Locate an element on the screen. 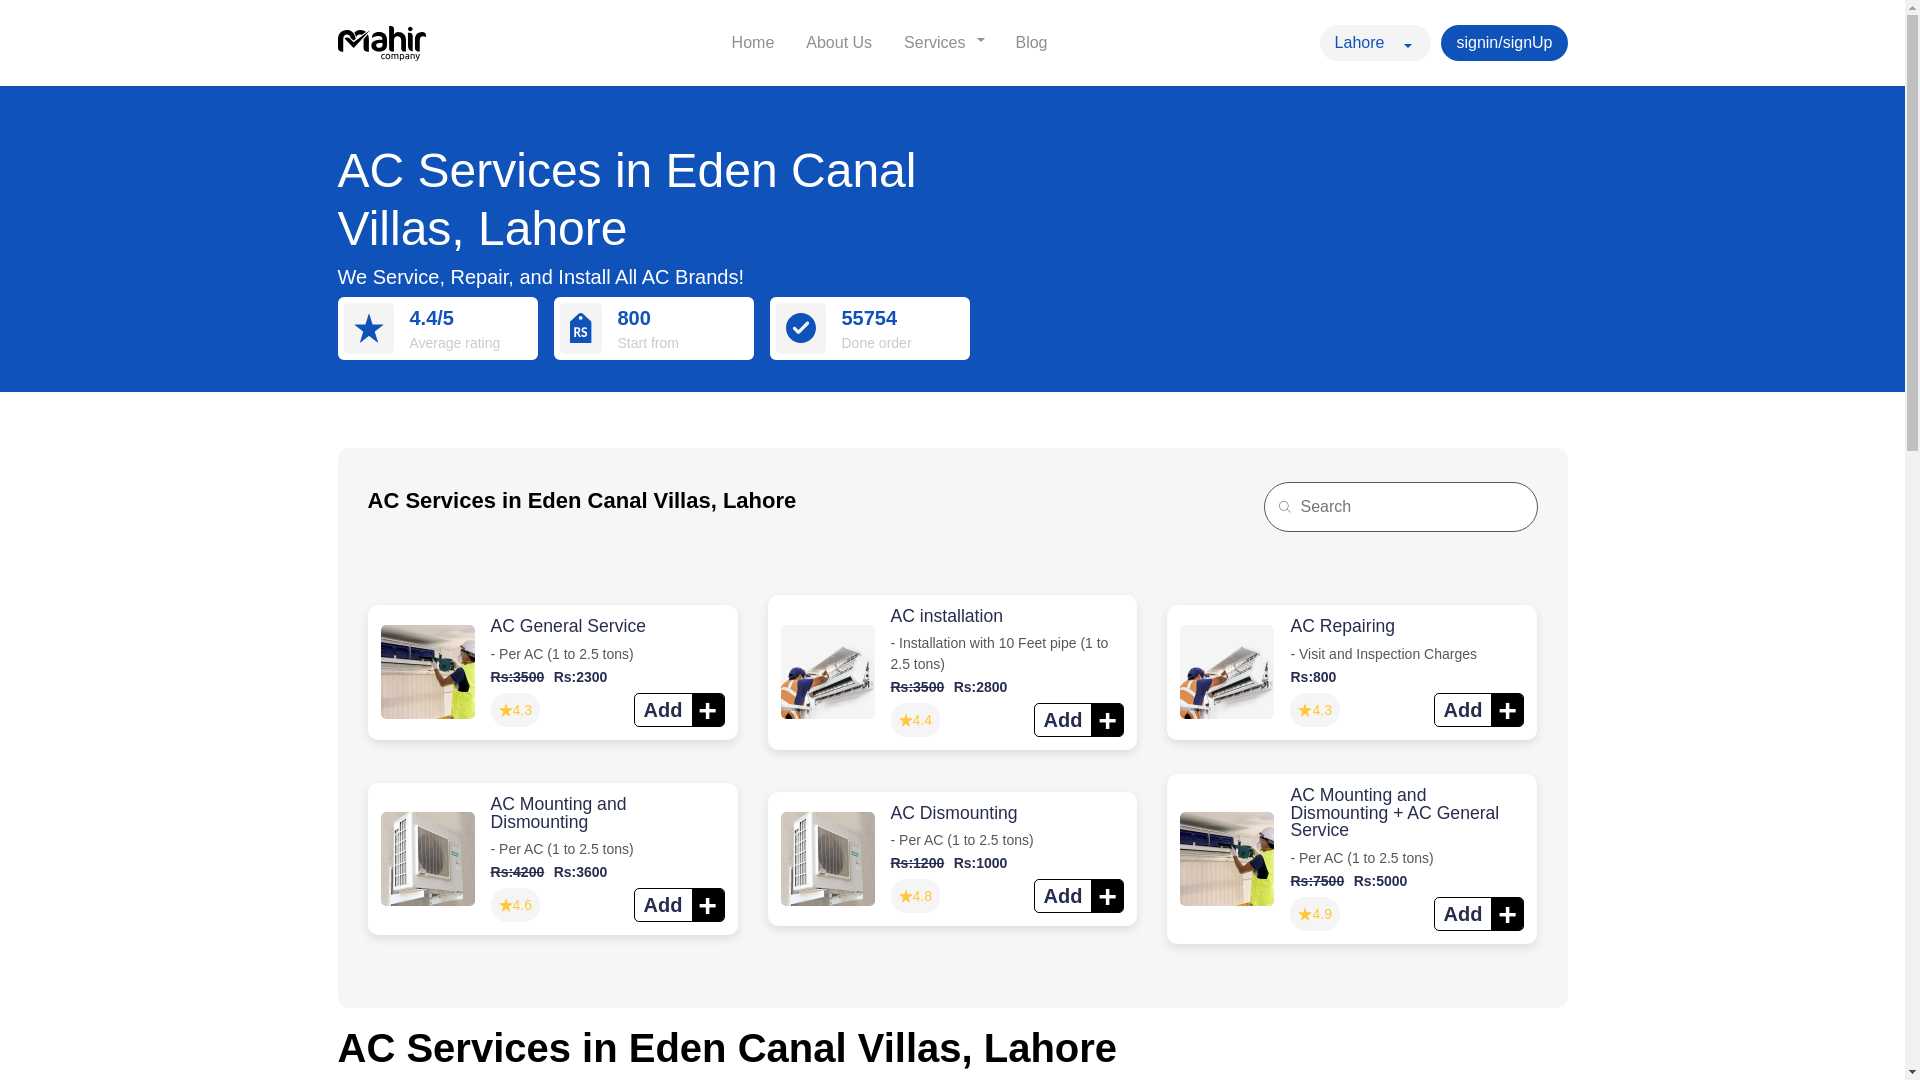 The height and width of the screenshot is (1080, 1920). Home is located at coordinates (754, 43).